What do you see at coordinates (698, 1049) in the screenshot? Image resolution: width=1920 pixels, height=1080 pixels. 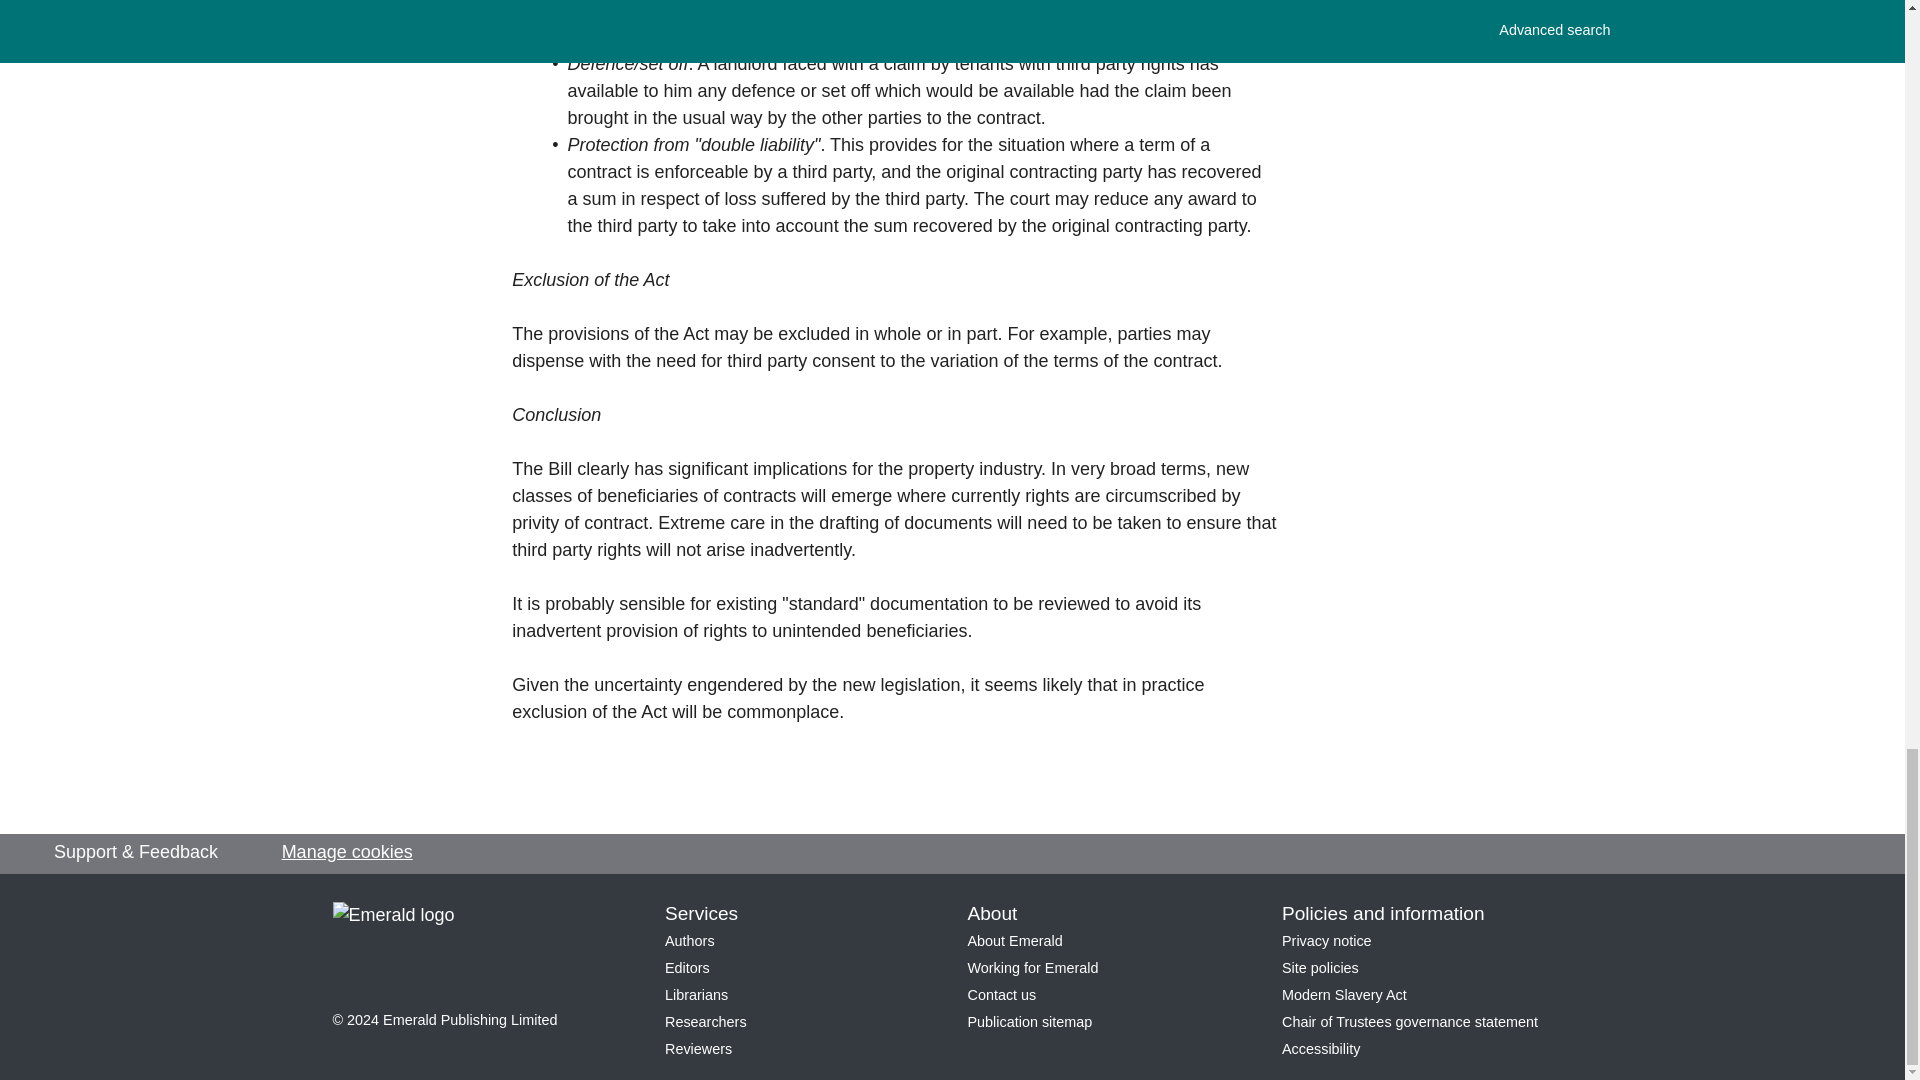 I see `Reviewers` at bounding box center [698, 1049].